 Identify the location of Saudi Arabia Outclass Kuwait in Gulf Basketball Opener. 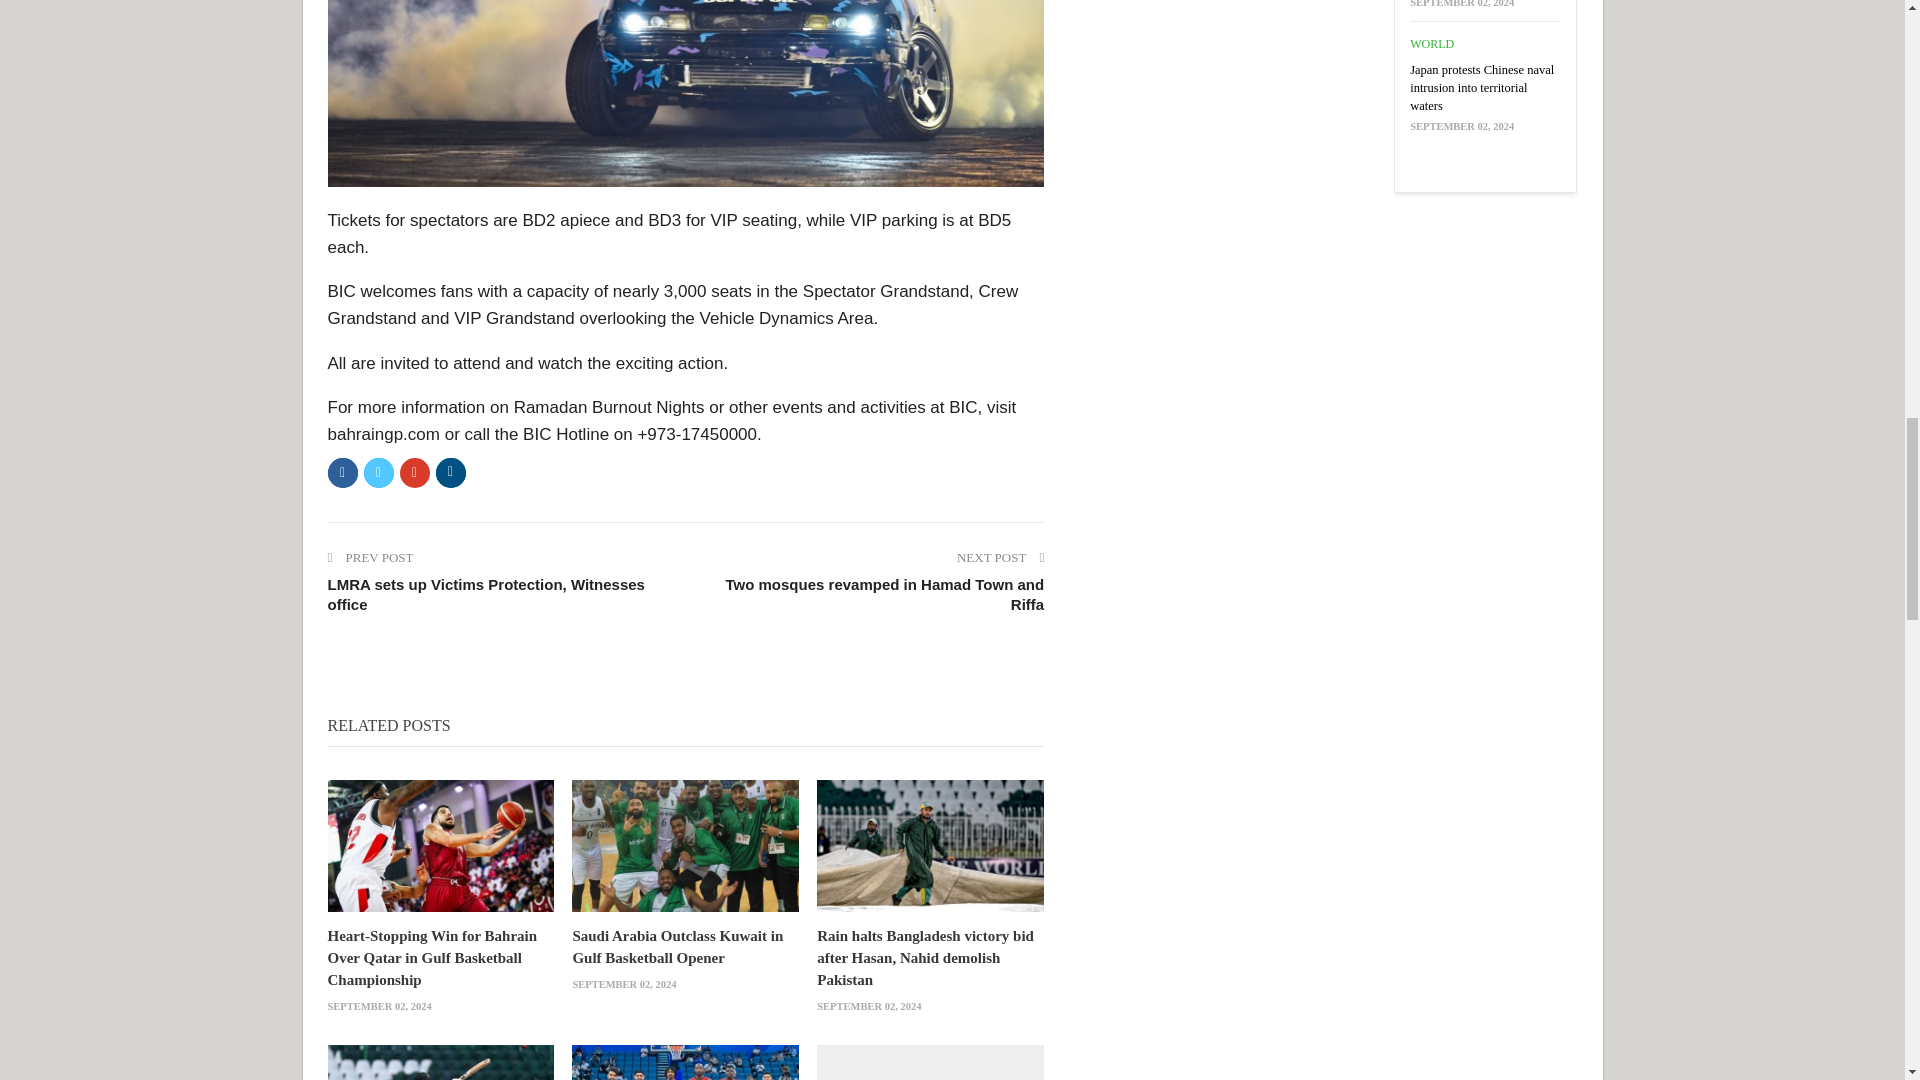
(685, 845).